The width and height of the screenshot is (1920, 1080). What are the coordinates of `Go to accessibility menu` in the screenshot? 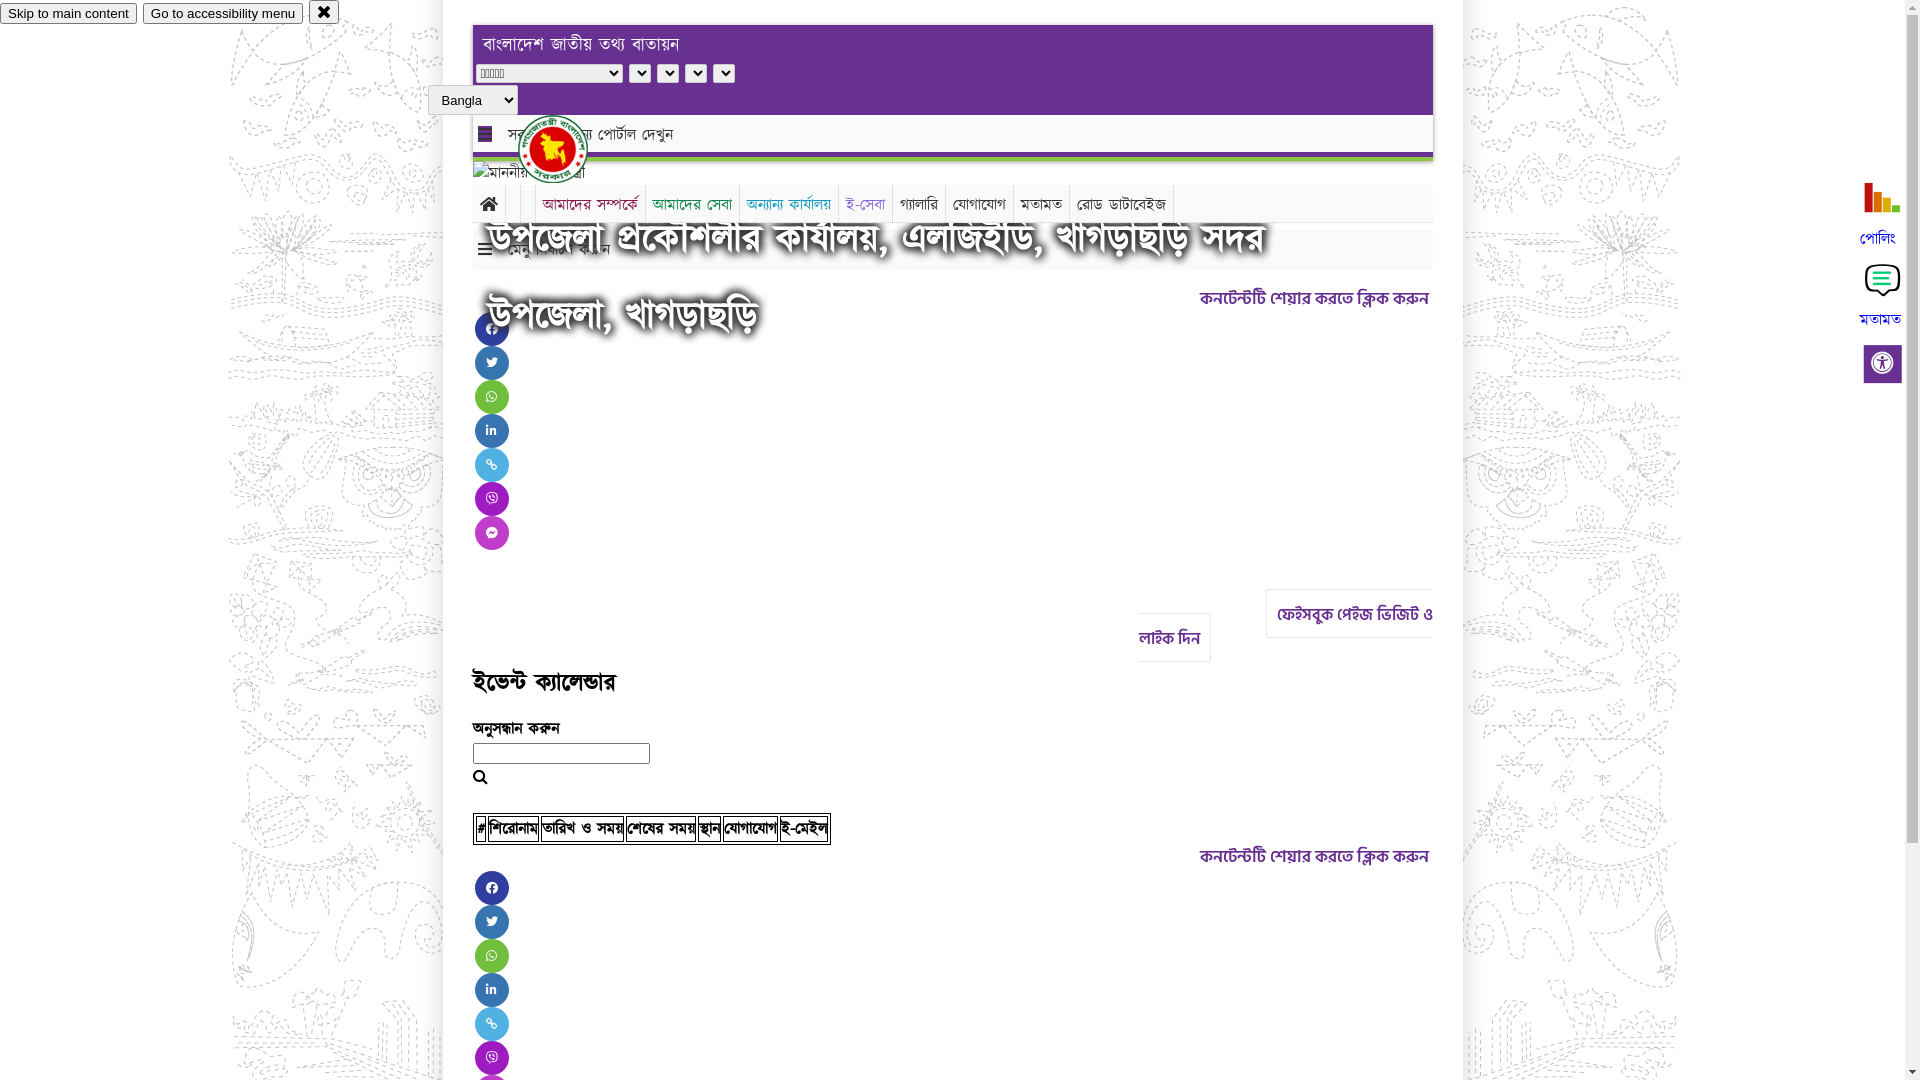 It's located at (223, 14).